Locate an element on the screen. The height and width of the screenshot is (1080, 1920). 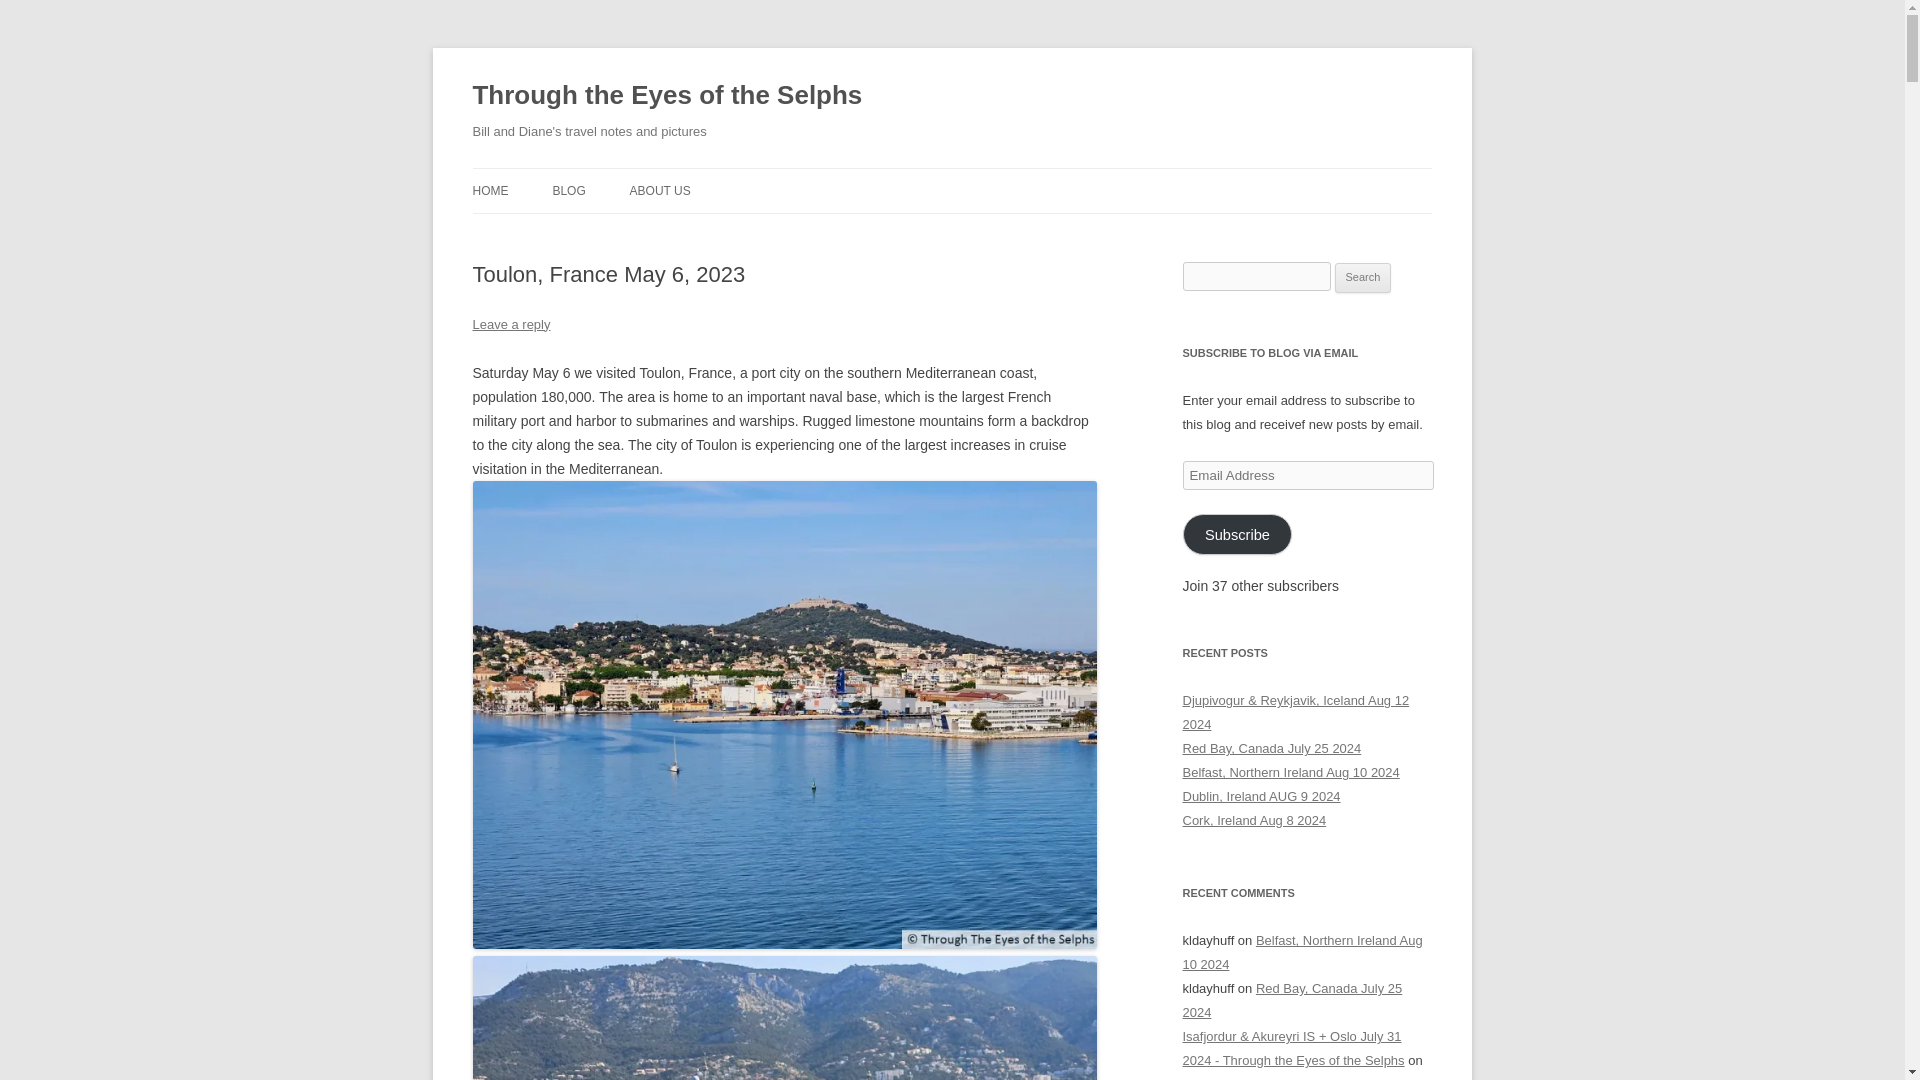
Red Bay, Canada July 25 2024 is located at coordinates (1292, 1000).